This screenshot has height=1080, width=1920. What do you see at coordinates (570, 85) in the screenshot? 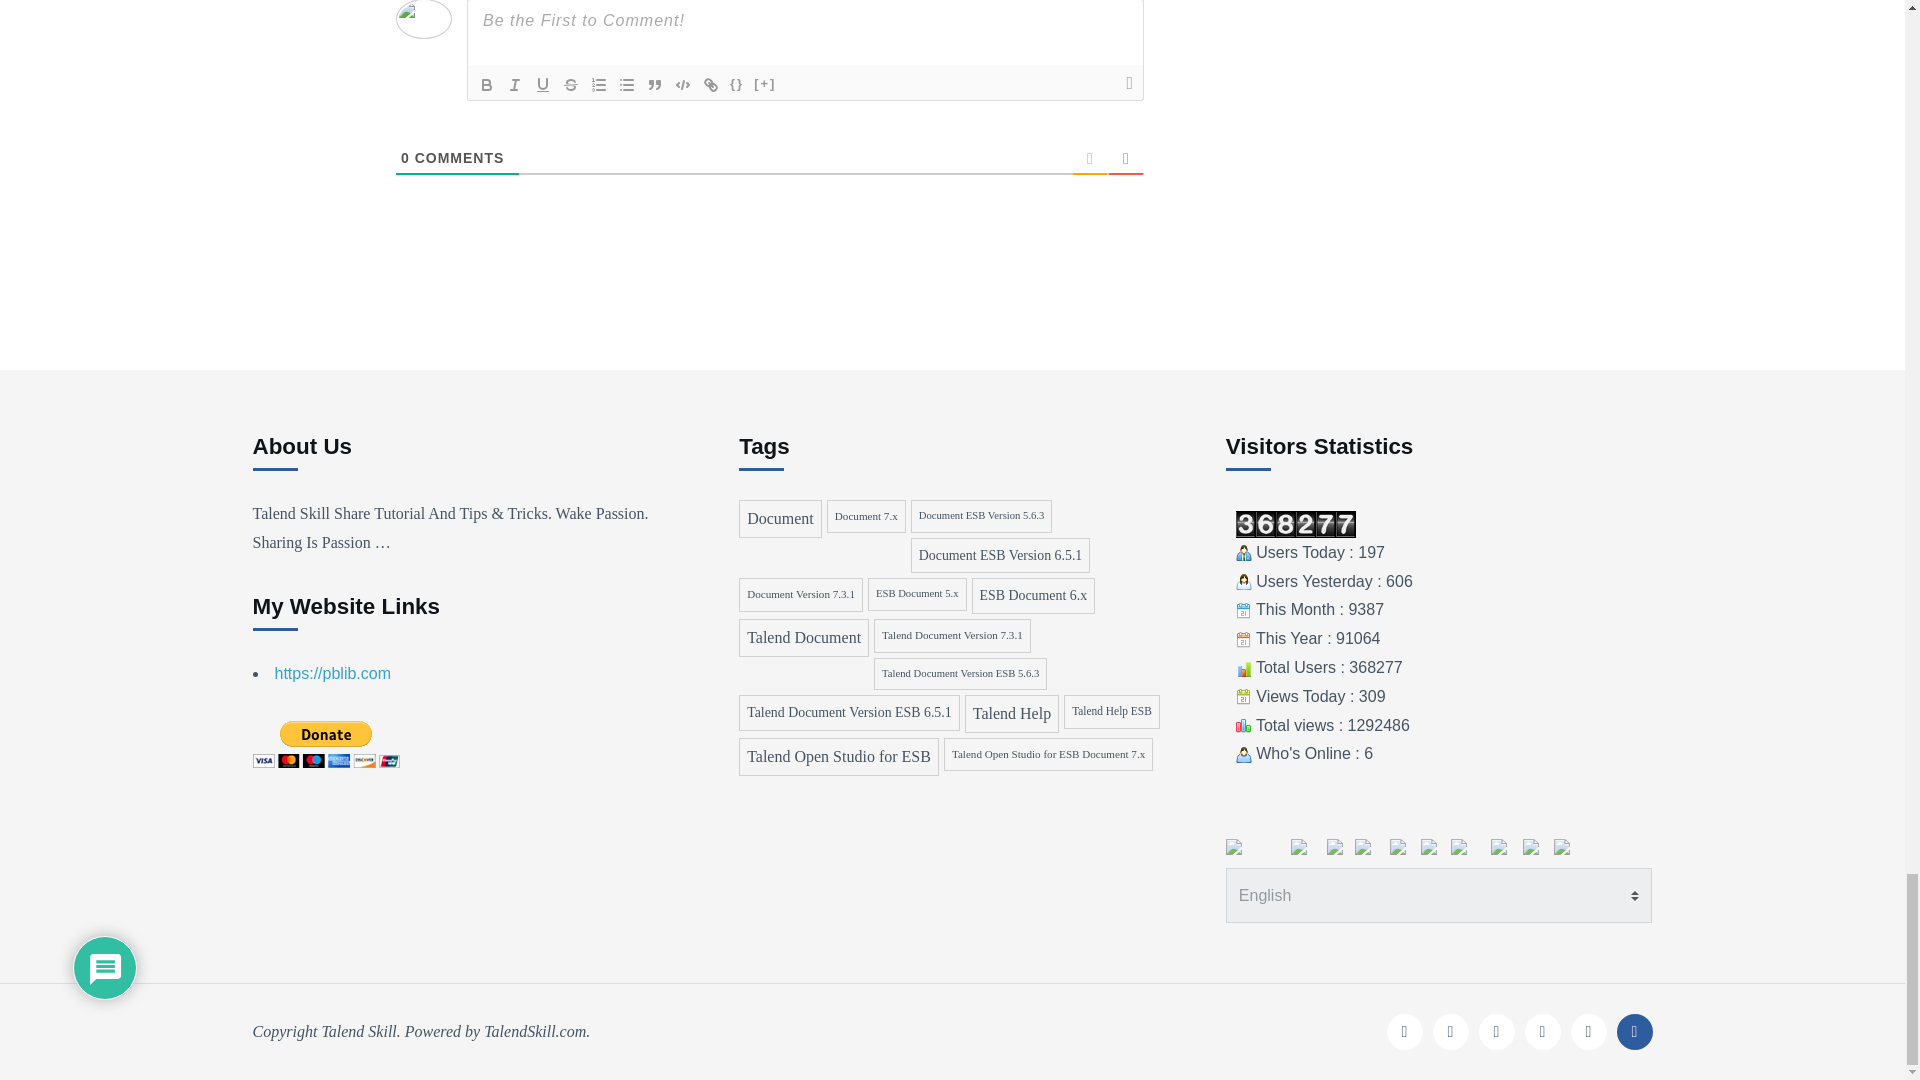
I see `Strike` at bounding box center [570, 85].